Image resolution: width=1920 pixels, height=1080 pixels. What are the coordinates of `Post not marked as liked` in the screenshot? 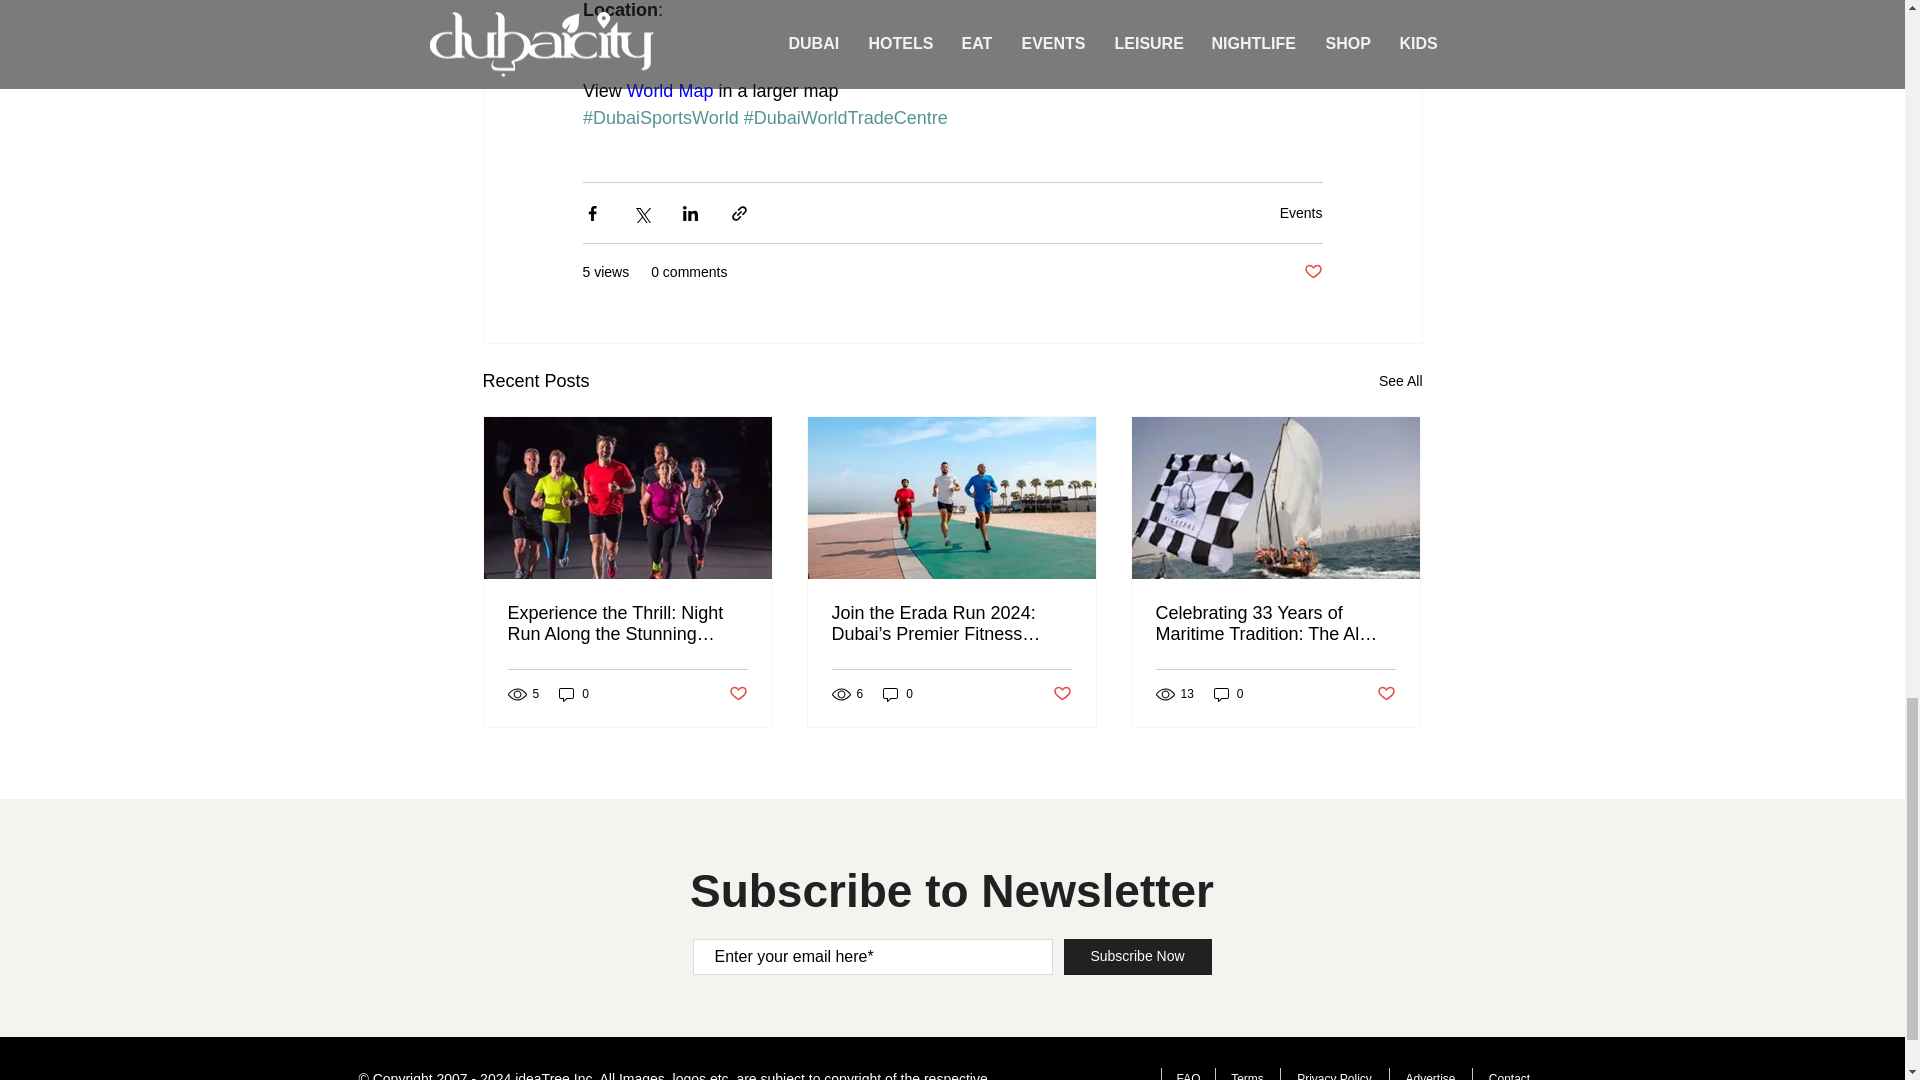 It's located at (1062, 694).